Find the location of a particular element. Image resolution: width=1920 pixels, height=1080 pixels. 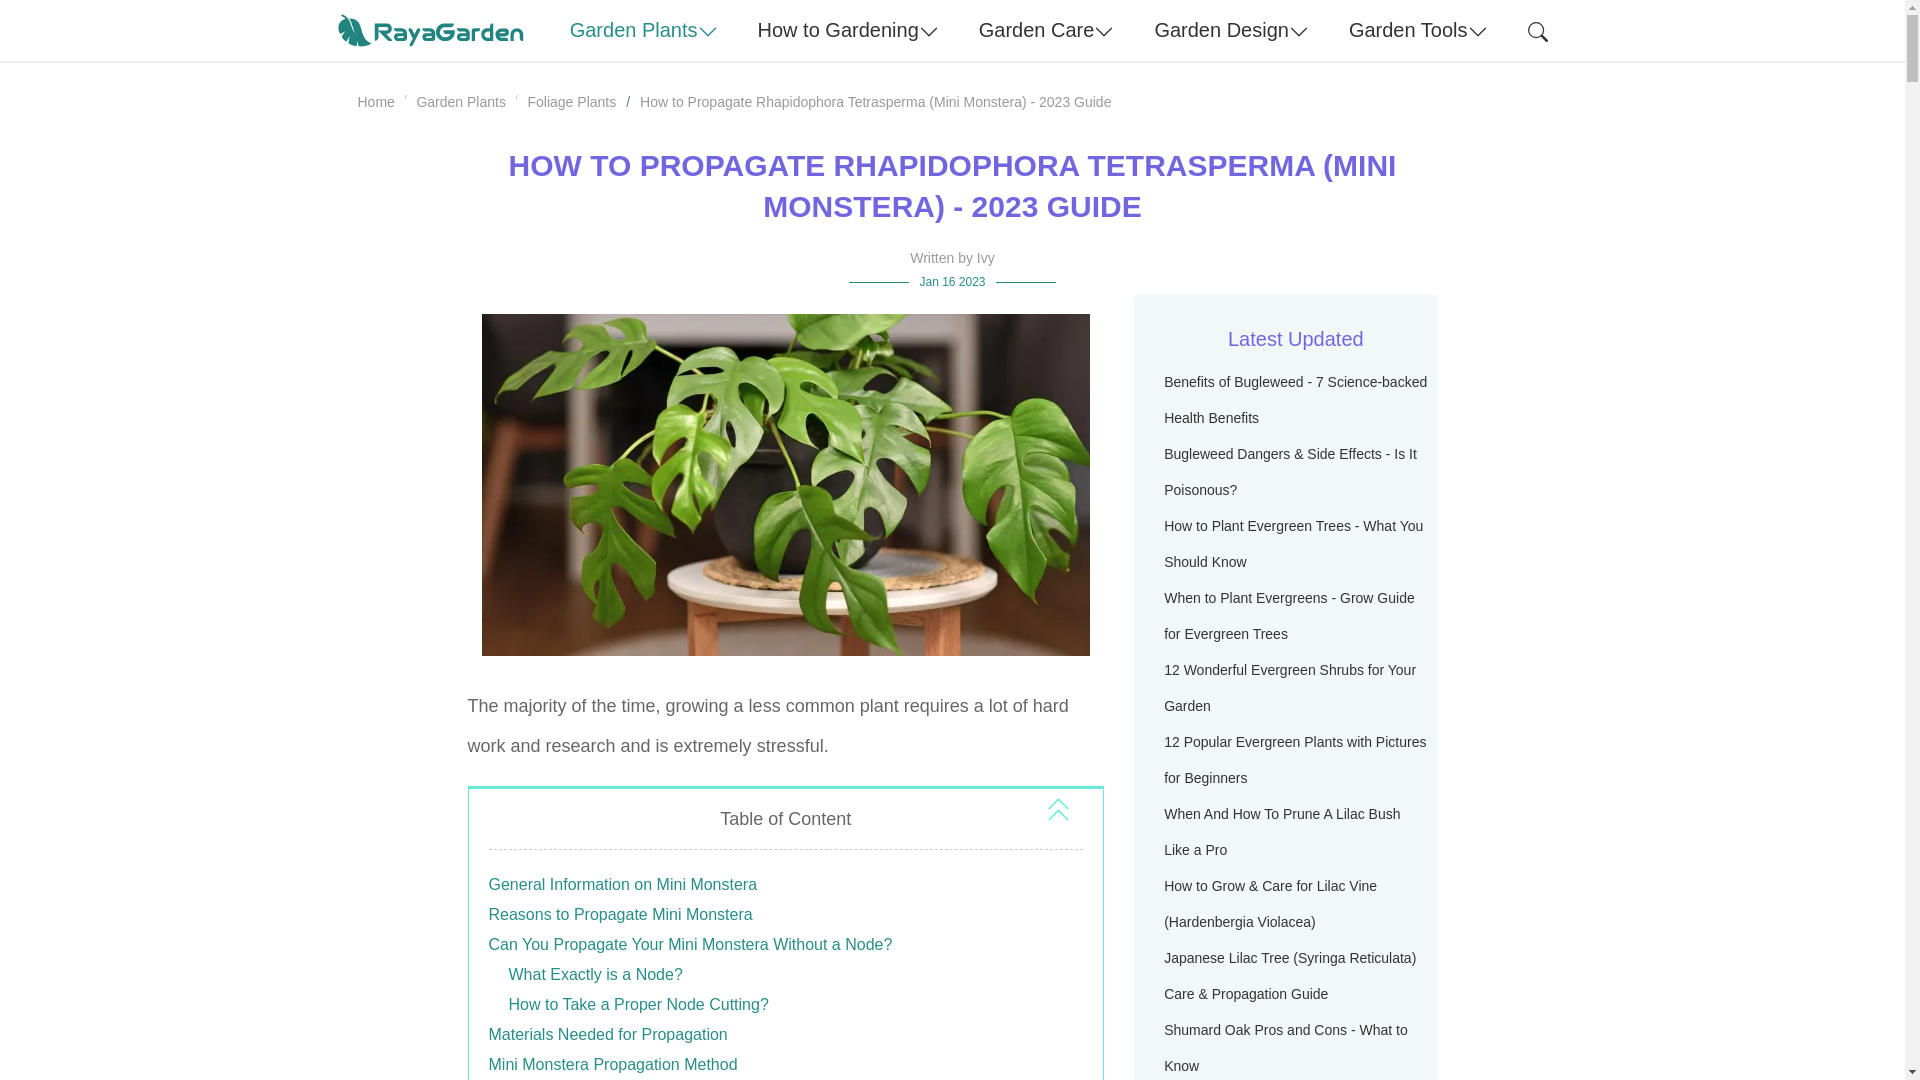

How to Gardening is located at coordinates (848, 30).